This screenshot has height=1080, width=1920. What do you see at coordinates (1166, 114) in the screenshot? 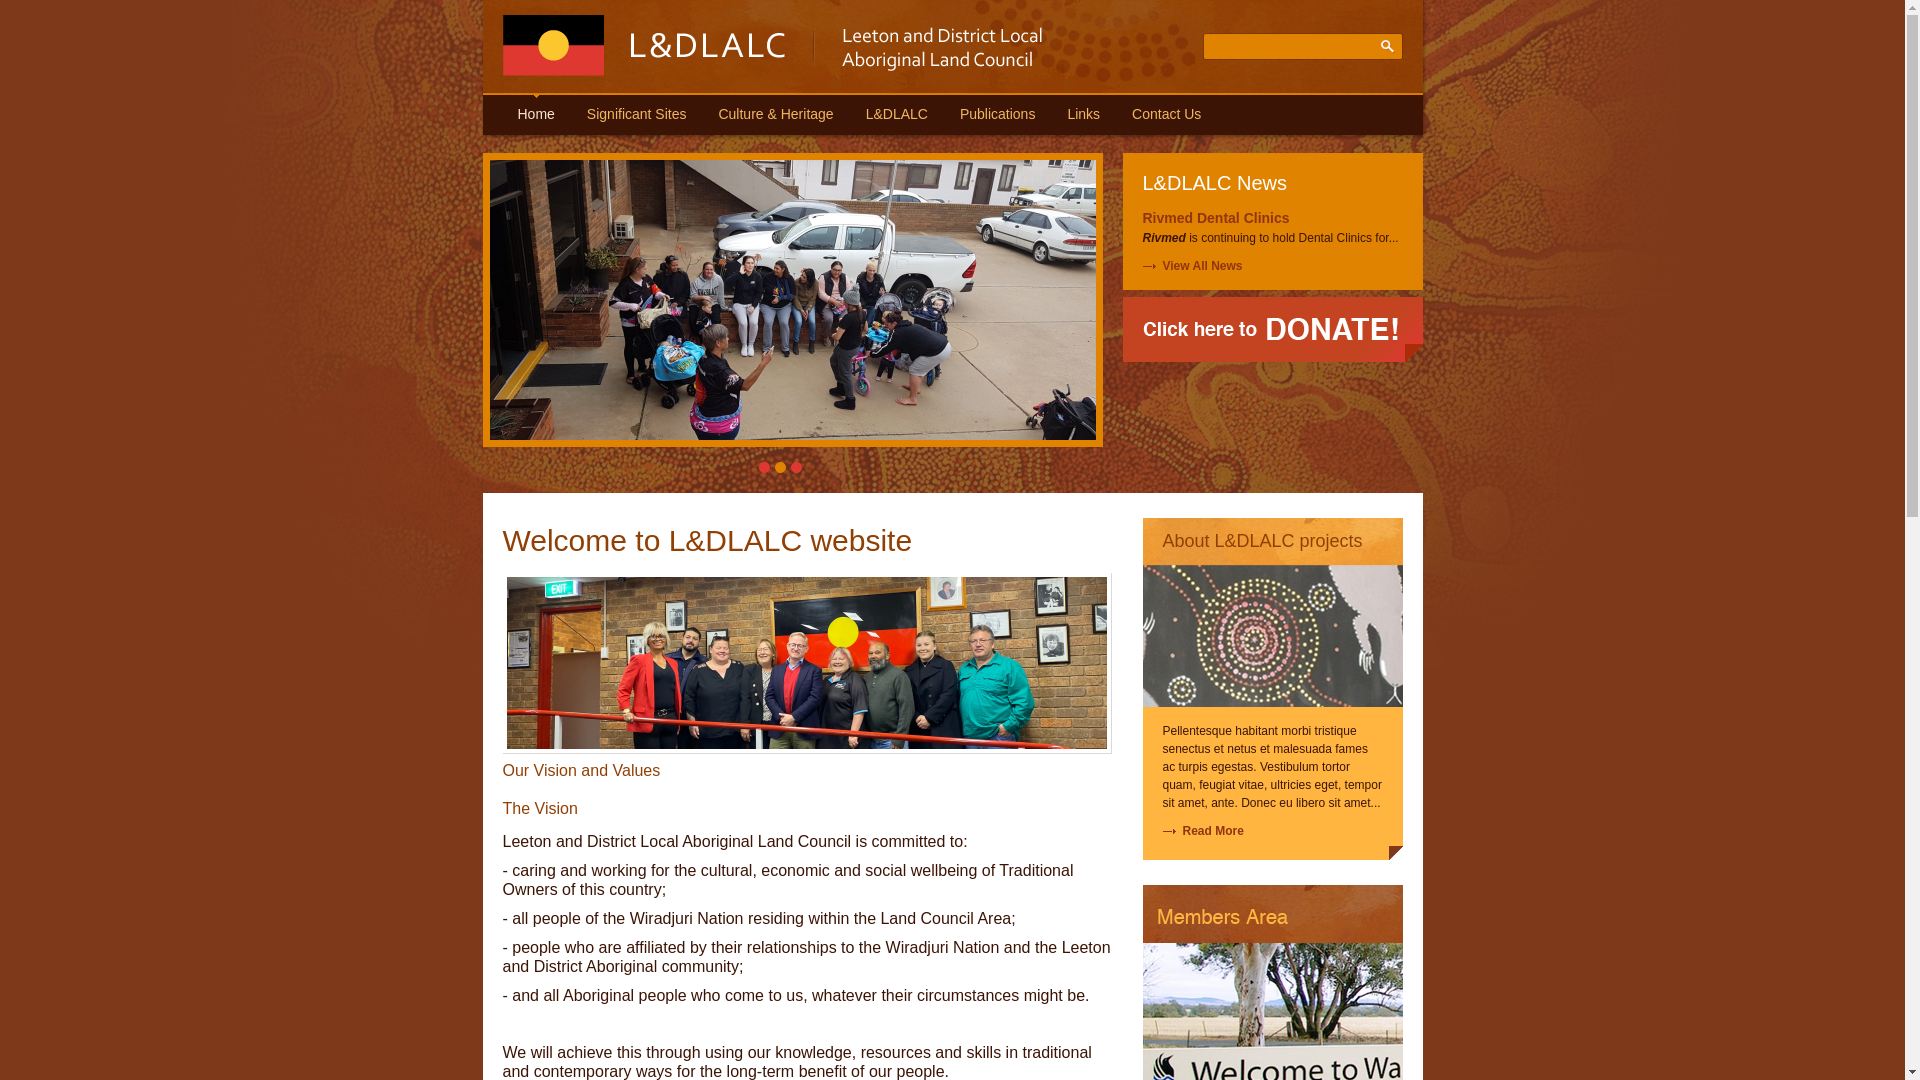
I see `Contact Us` at bounding box center [1166, 114].